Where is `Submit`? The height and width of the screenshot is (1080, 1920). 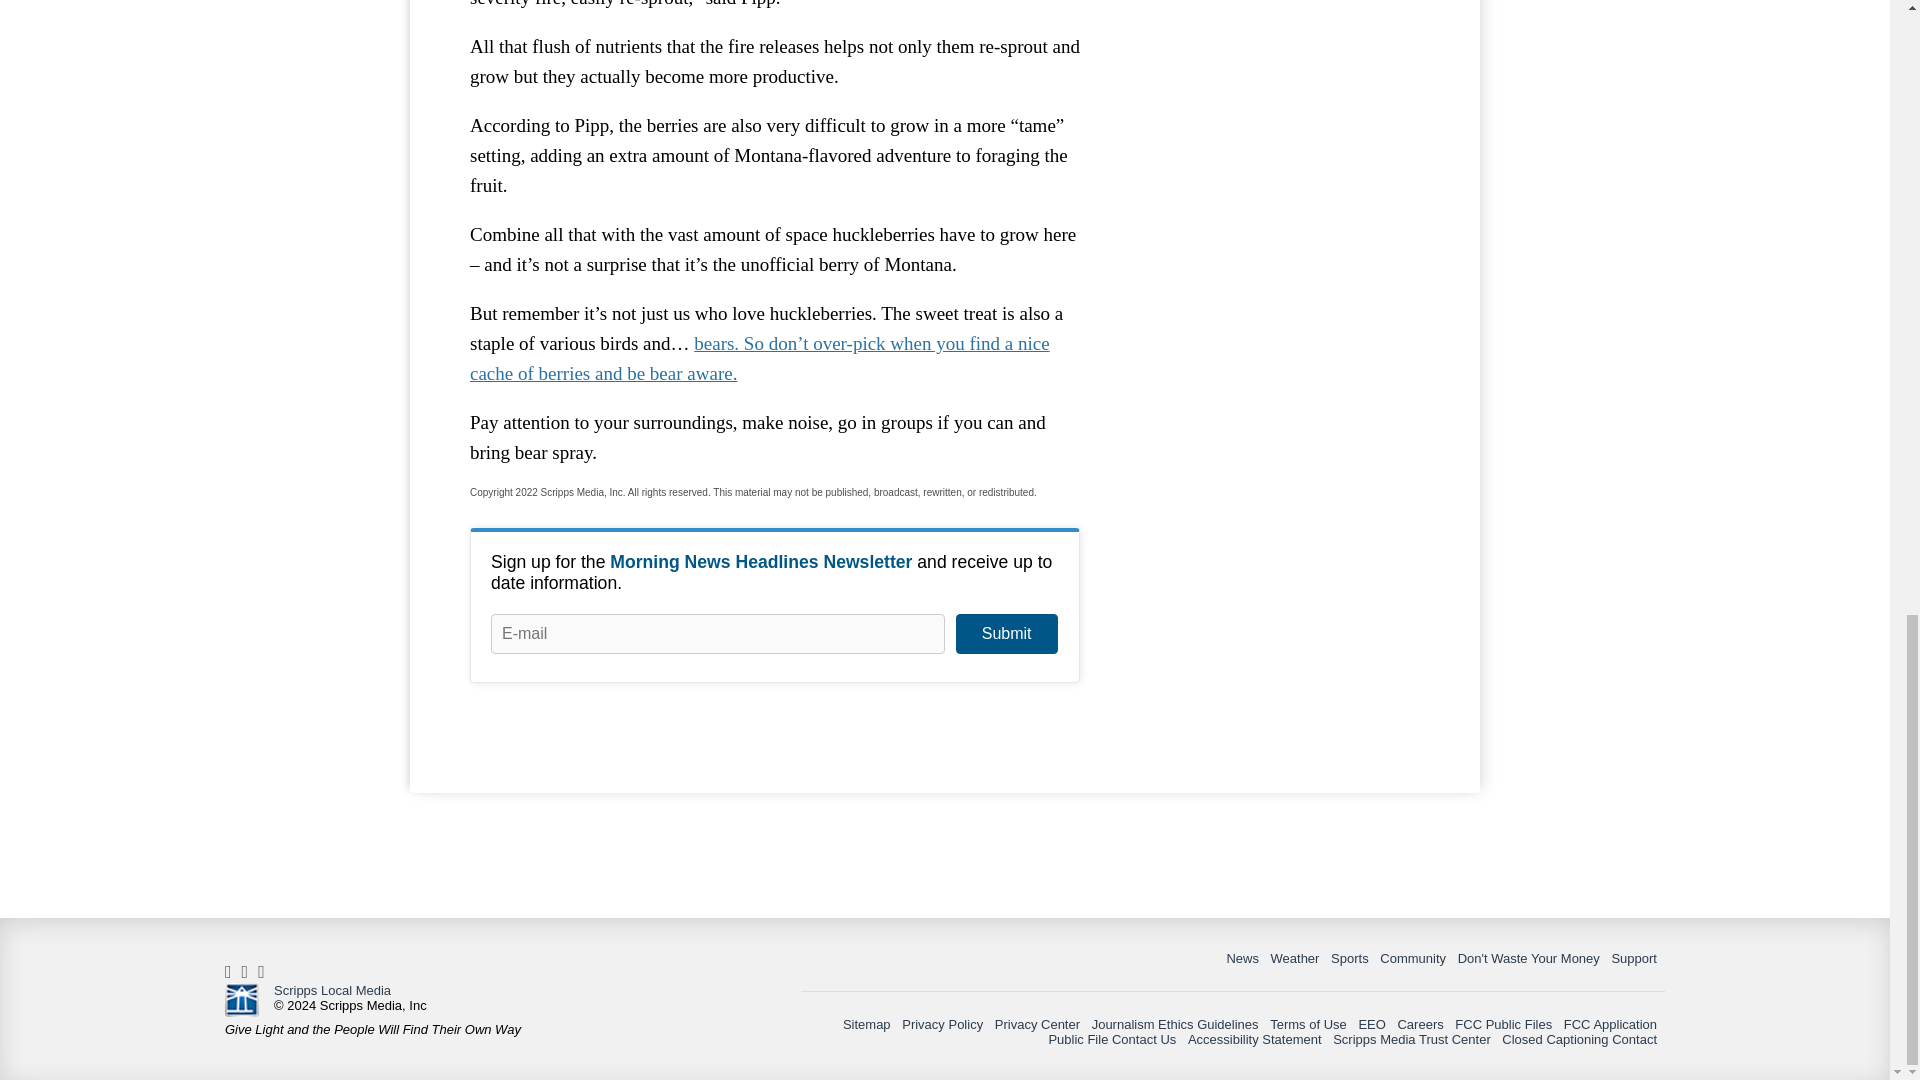
Submit is located at coordinates (1006, 634).